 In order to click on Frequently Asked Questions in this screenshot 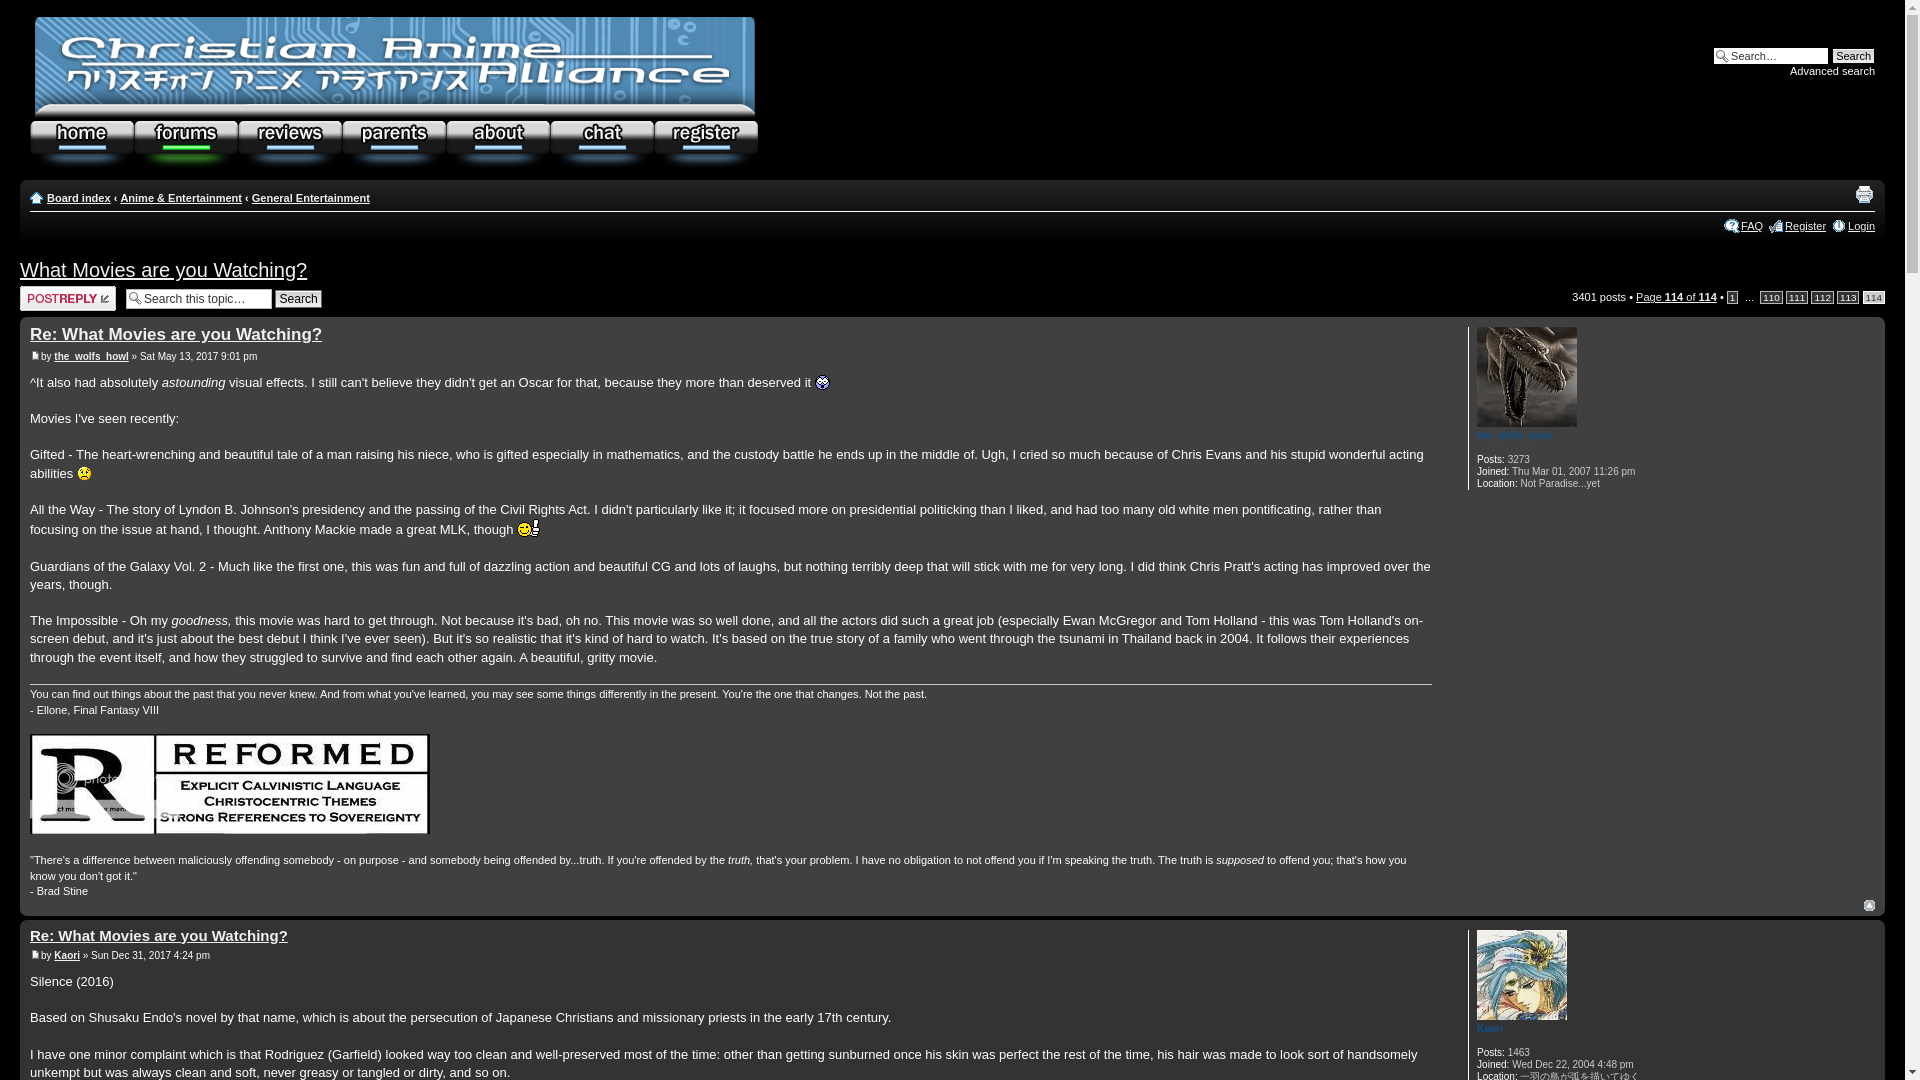, I will do `click(1752, 226)`.